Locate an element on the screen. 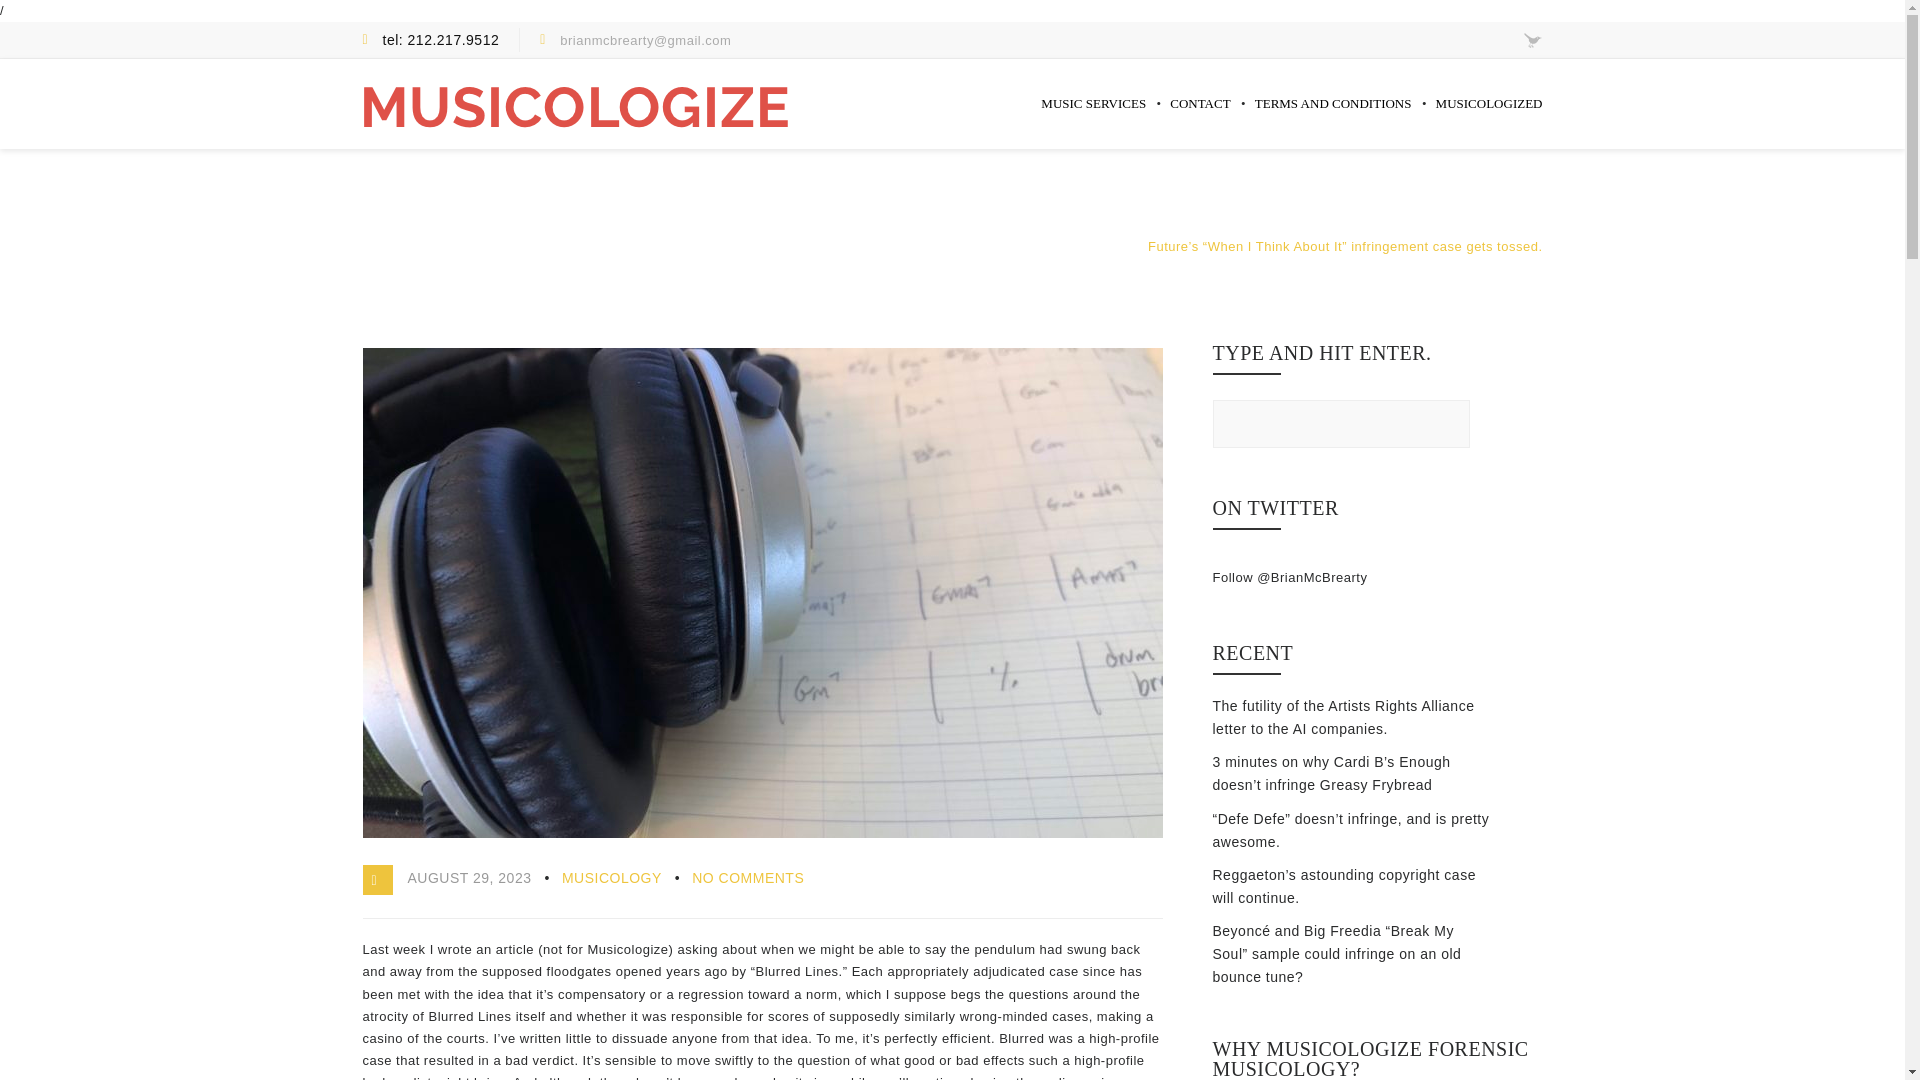  CONTACT is located at coordinates (1200, 120).